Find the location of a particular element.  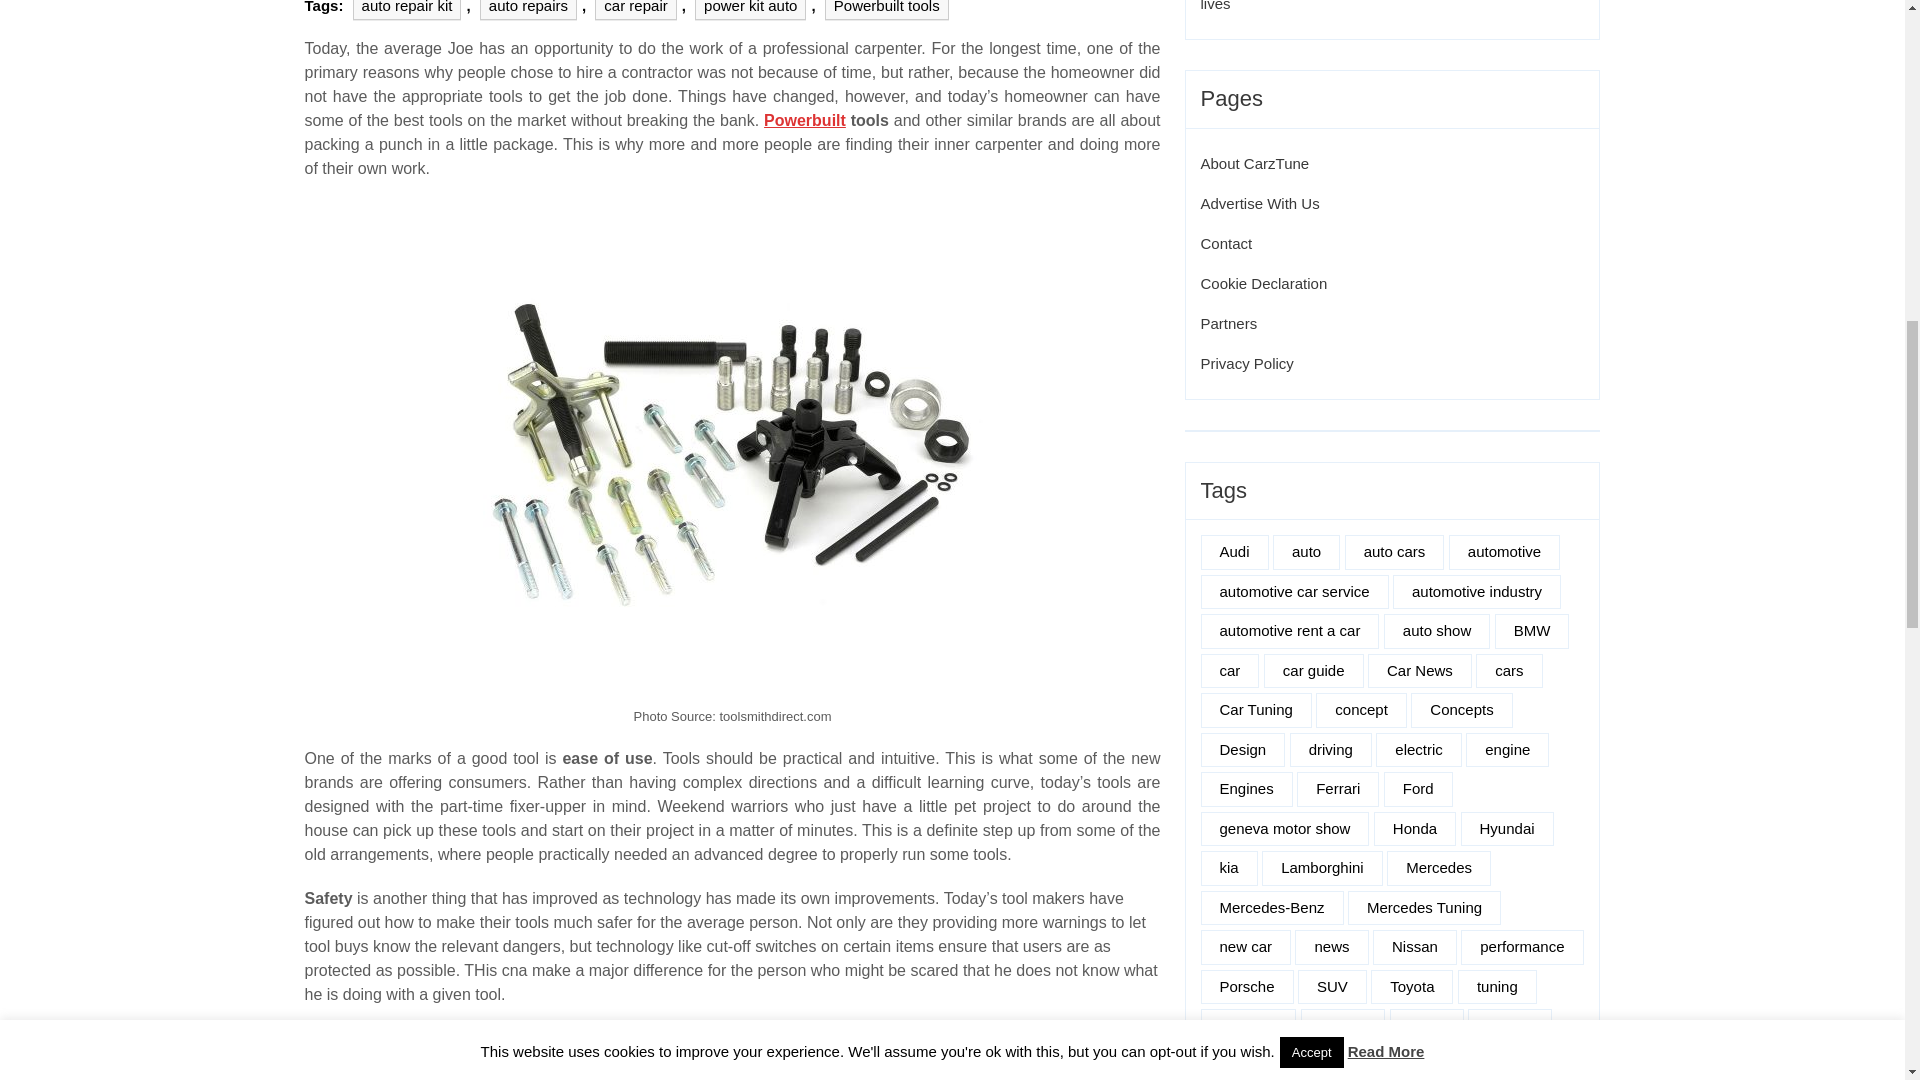

Powerbuilt tools is located at coordinates (886, 10).